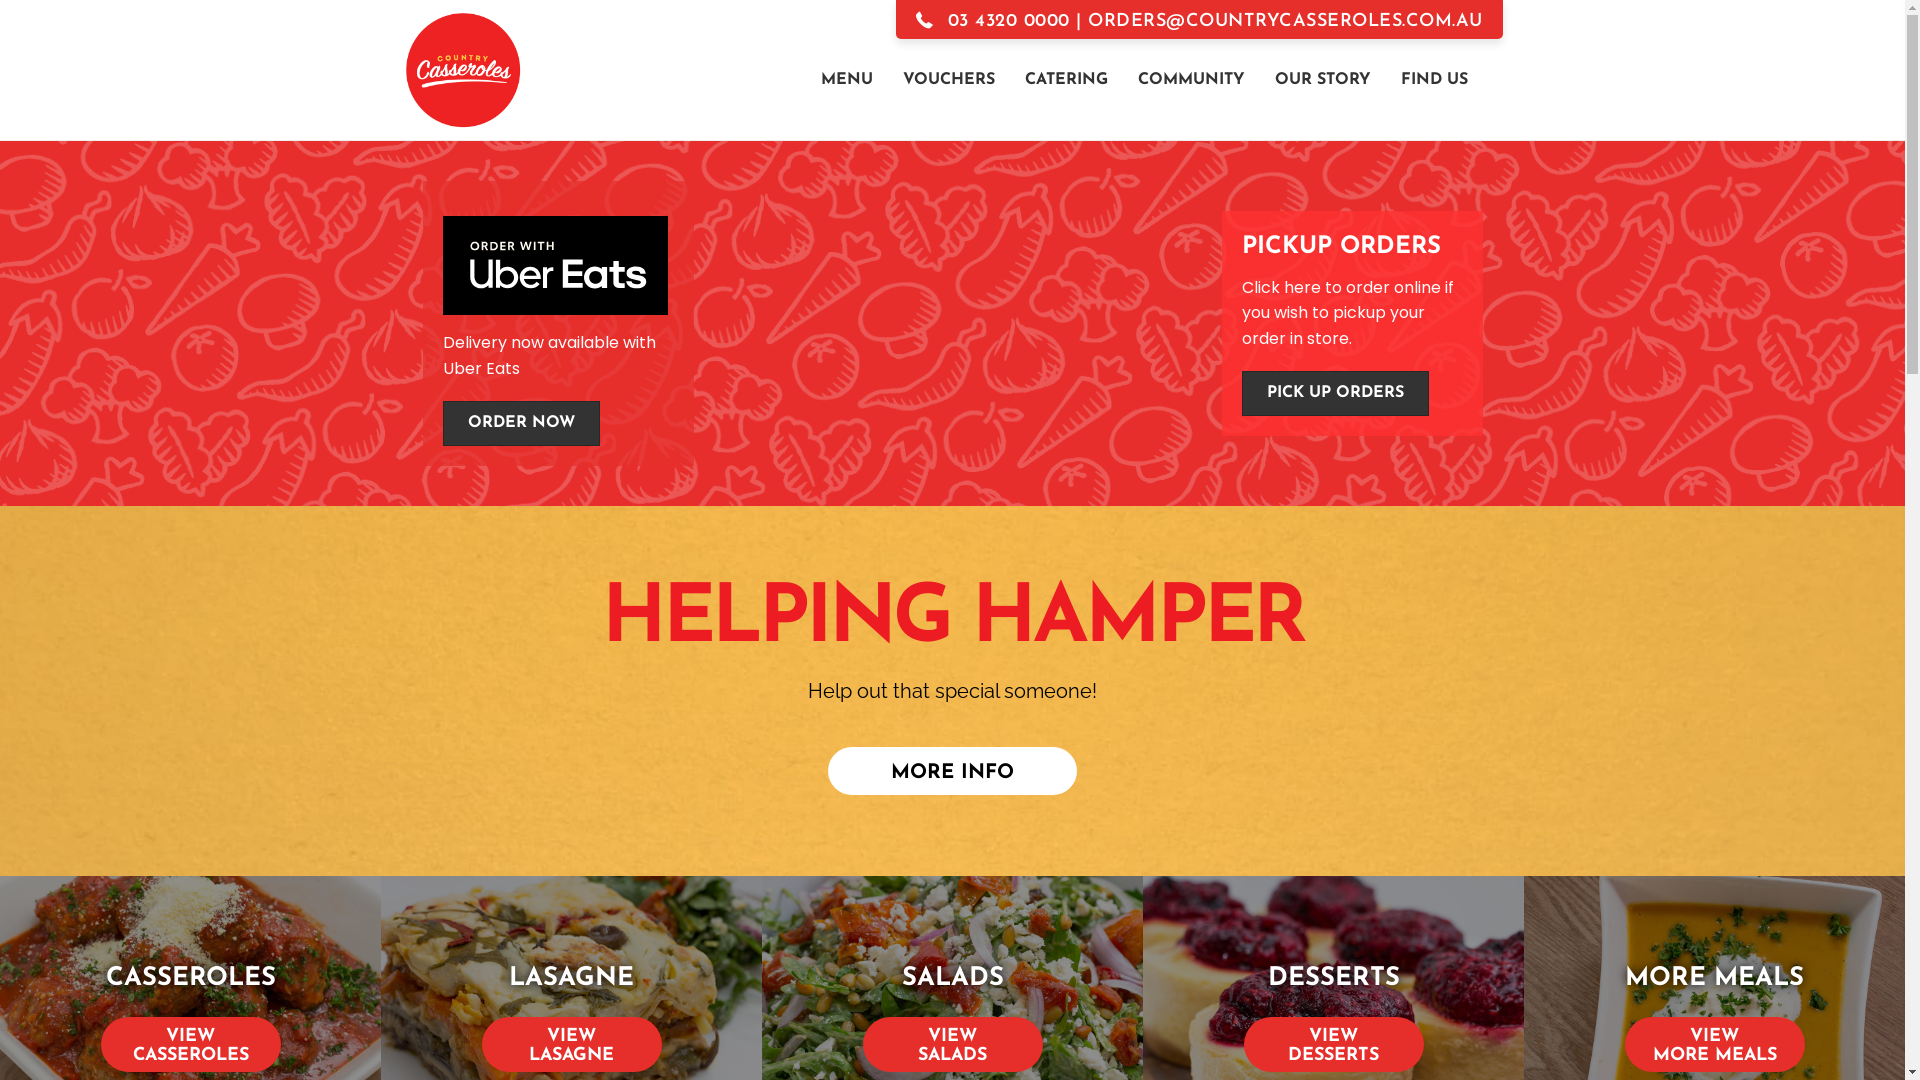 The height and width of the screenshot is (1080, 1920). Describe the element at coordinates (1066, 78) in the screenshot. I see `CATERING` at that location.